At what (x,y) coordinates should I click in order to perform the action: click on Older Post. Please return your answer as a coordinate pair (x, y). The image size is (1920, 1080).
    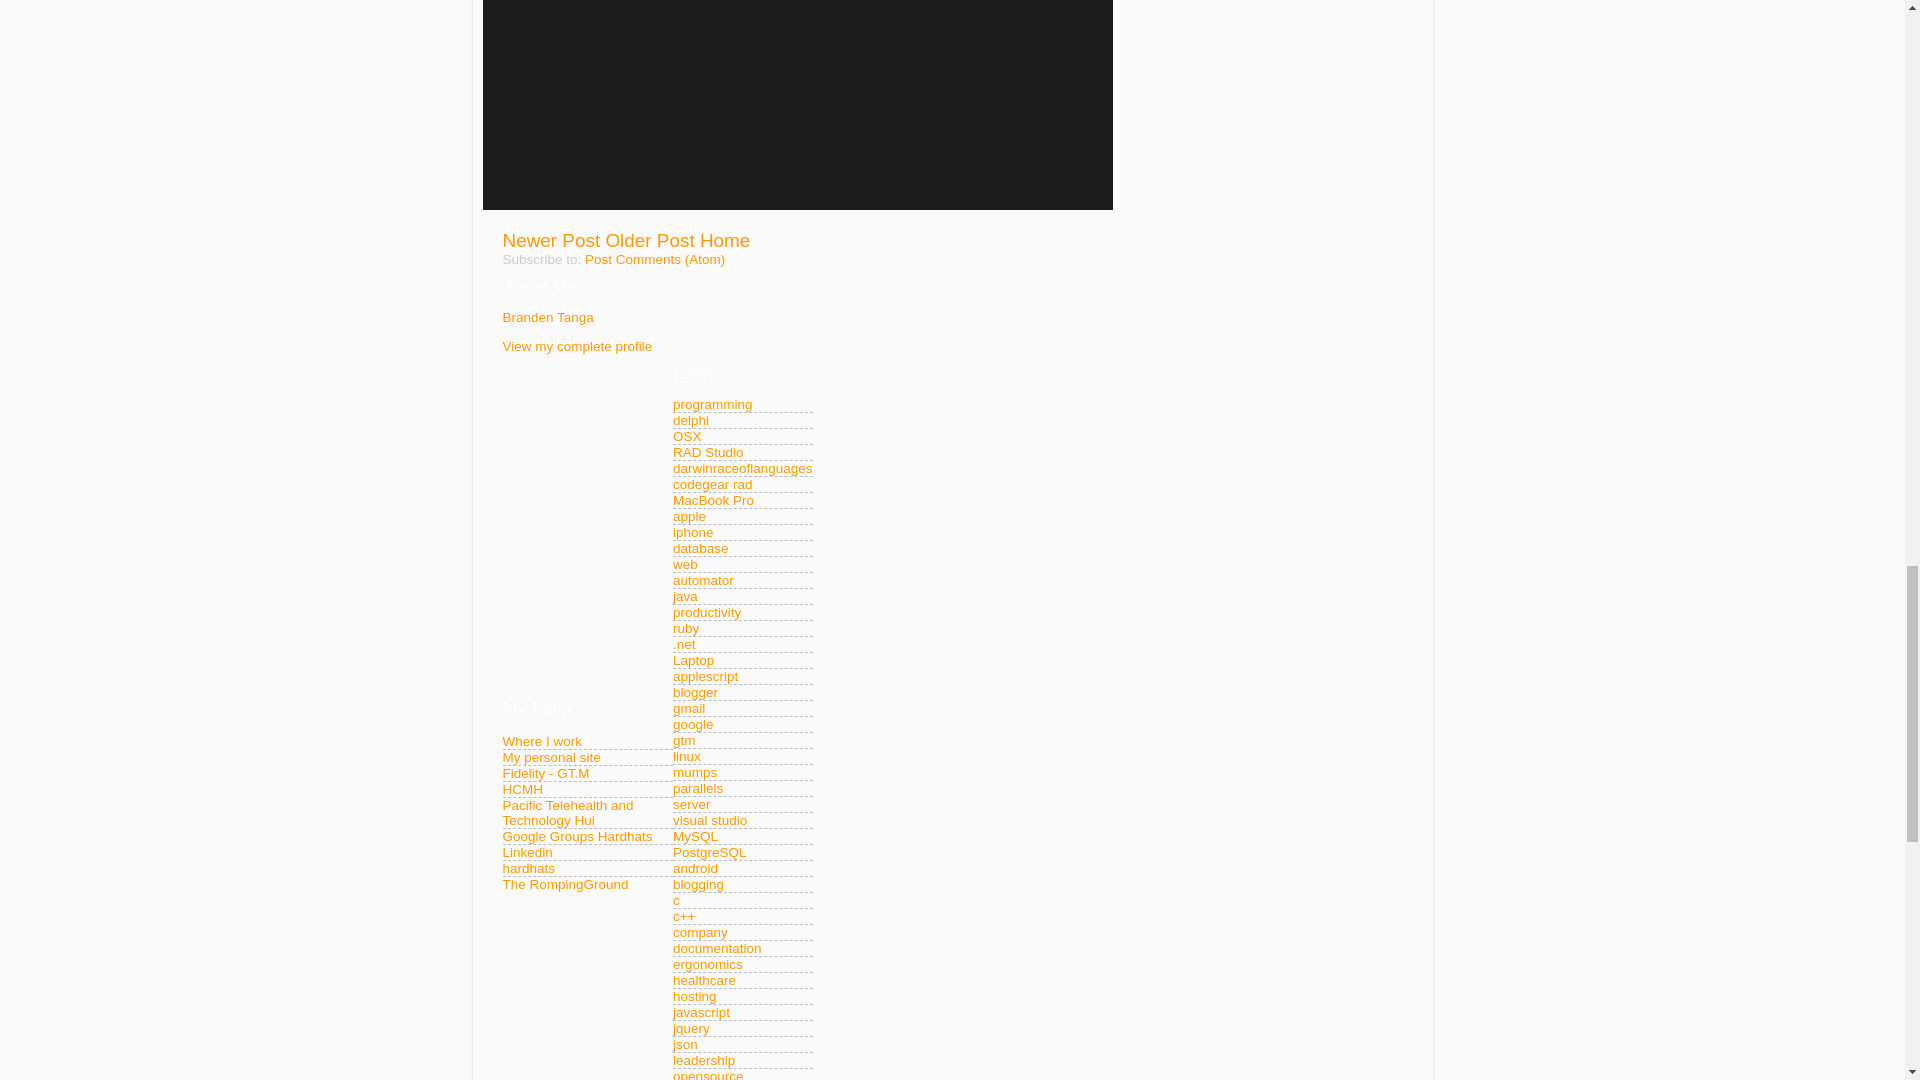
    Looking at the image, I should click on (648, 240).